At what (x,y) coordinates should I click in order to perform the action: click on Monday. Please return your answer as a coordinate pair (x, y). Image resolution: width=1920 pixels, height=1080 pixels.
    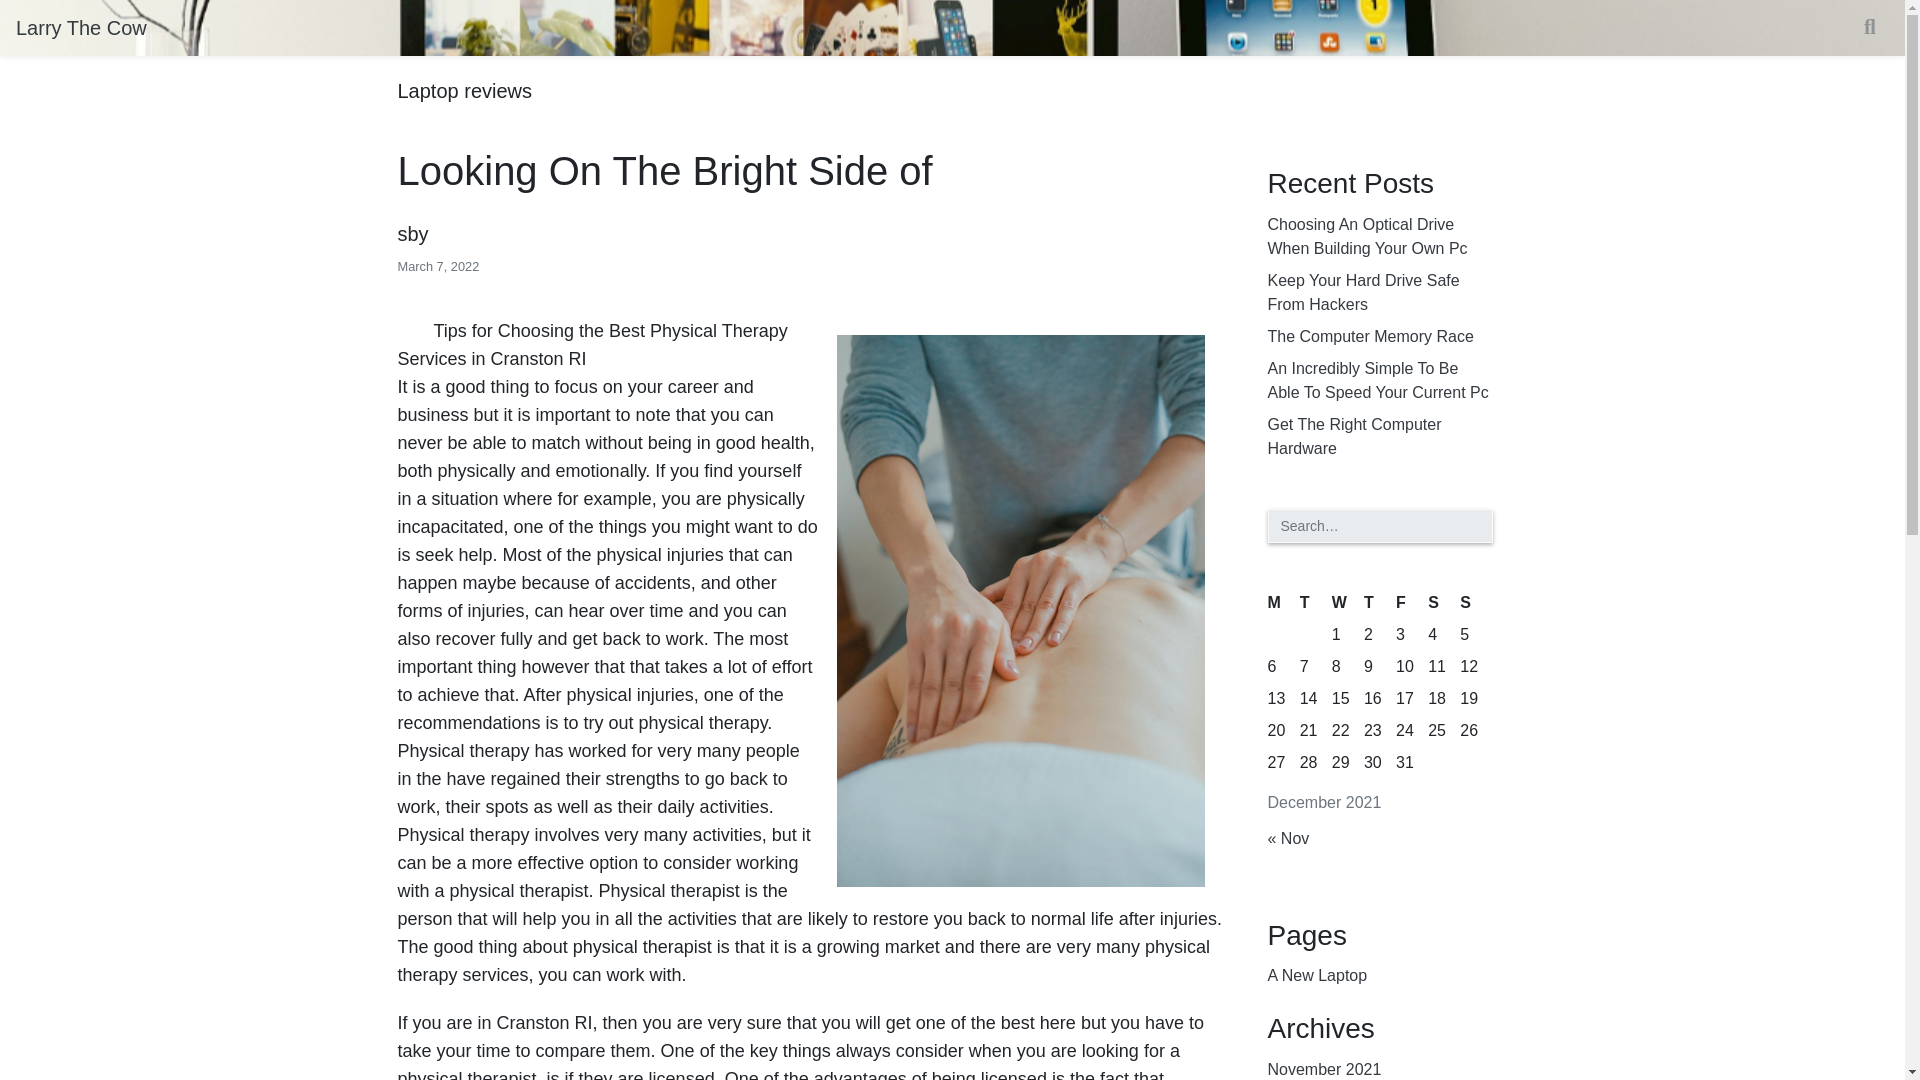
    Looking at the image, I should click on (1283, 602).